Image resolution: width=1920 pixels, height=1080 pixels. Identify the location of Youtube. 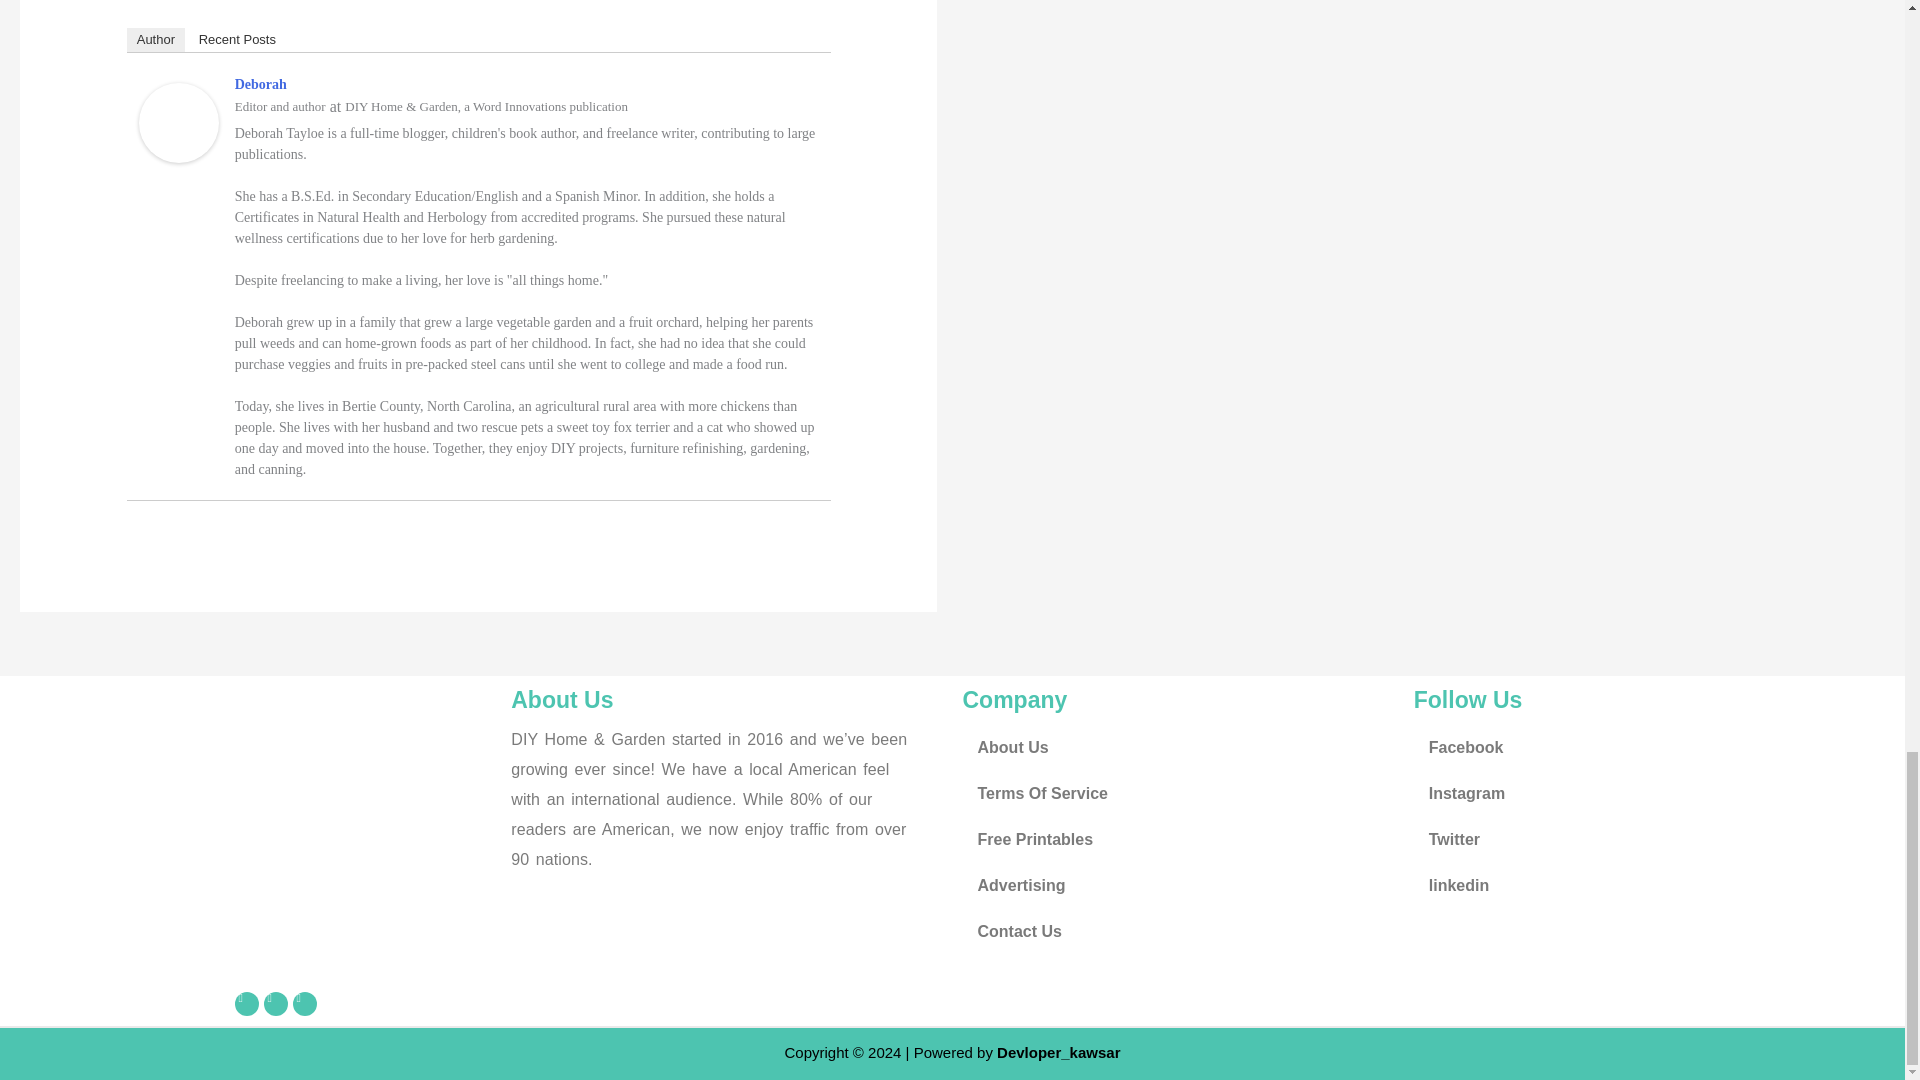
(304, 1004).